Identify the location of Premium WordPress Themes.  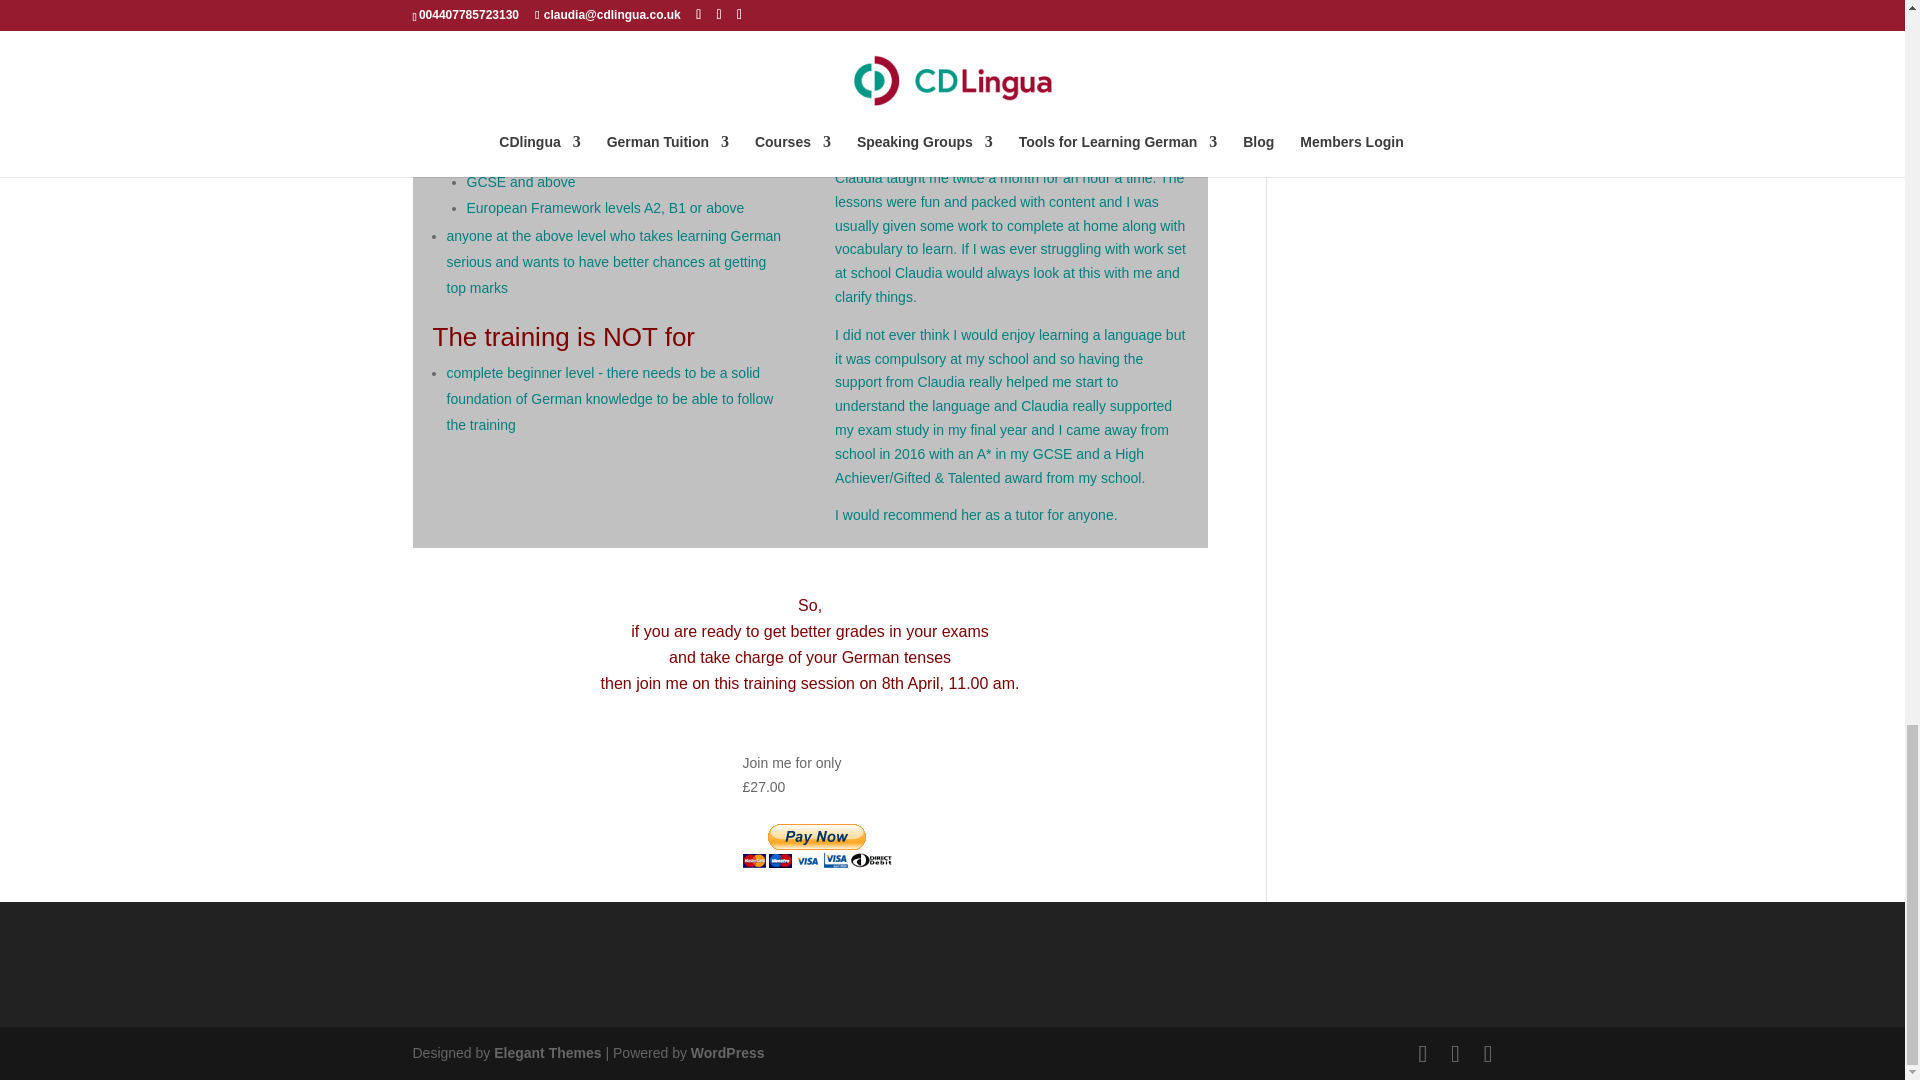
(546, 1052).